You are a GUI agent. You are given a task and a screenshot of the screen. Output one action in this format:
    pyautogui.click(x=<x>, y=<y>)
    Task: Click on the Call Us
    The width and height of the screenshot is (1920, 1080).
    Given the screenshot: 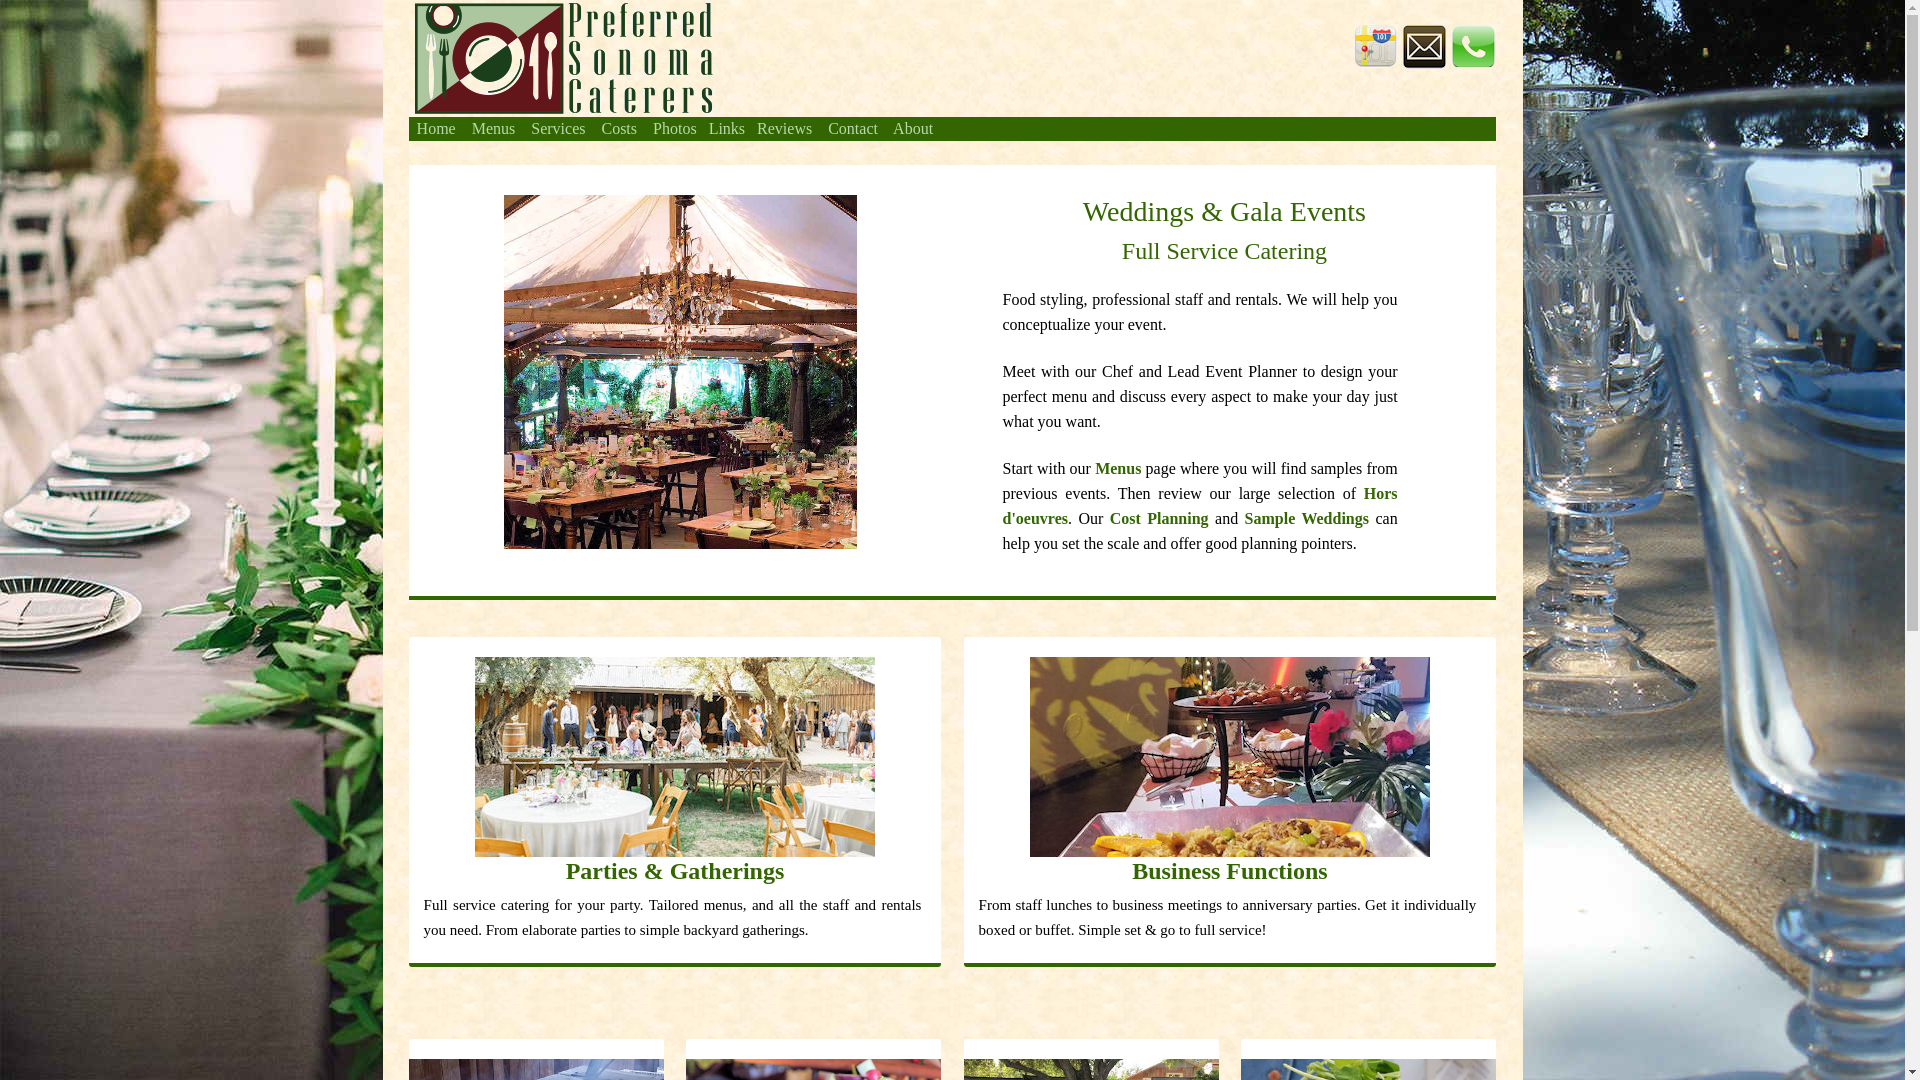 What is the action you would take?
    pyautogui.click(x=1473, y=44)
    